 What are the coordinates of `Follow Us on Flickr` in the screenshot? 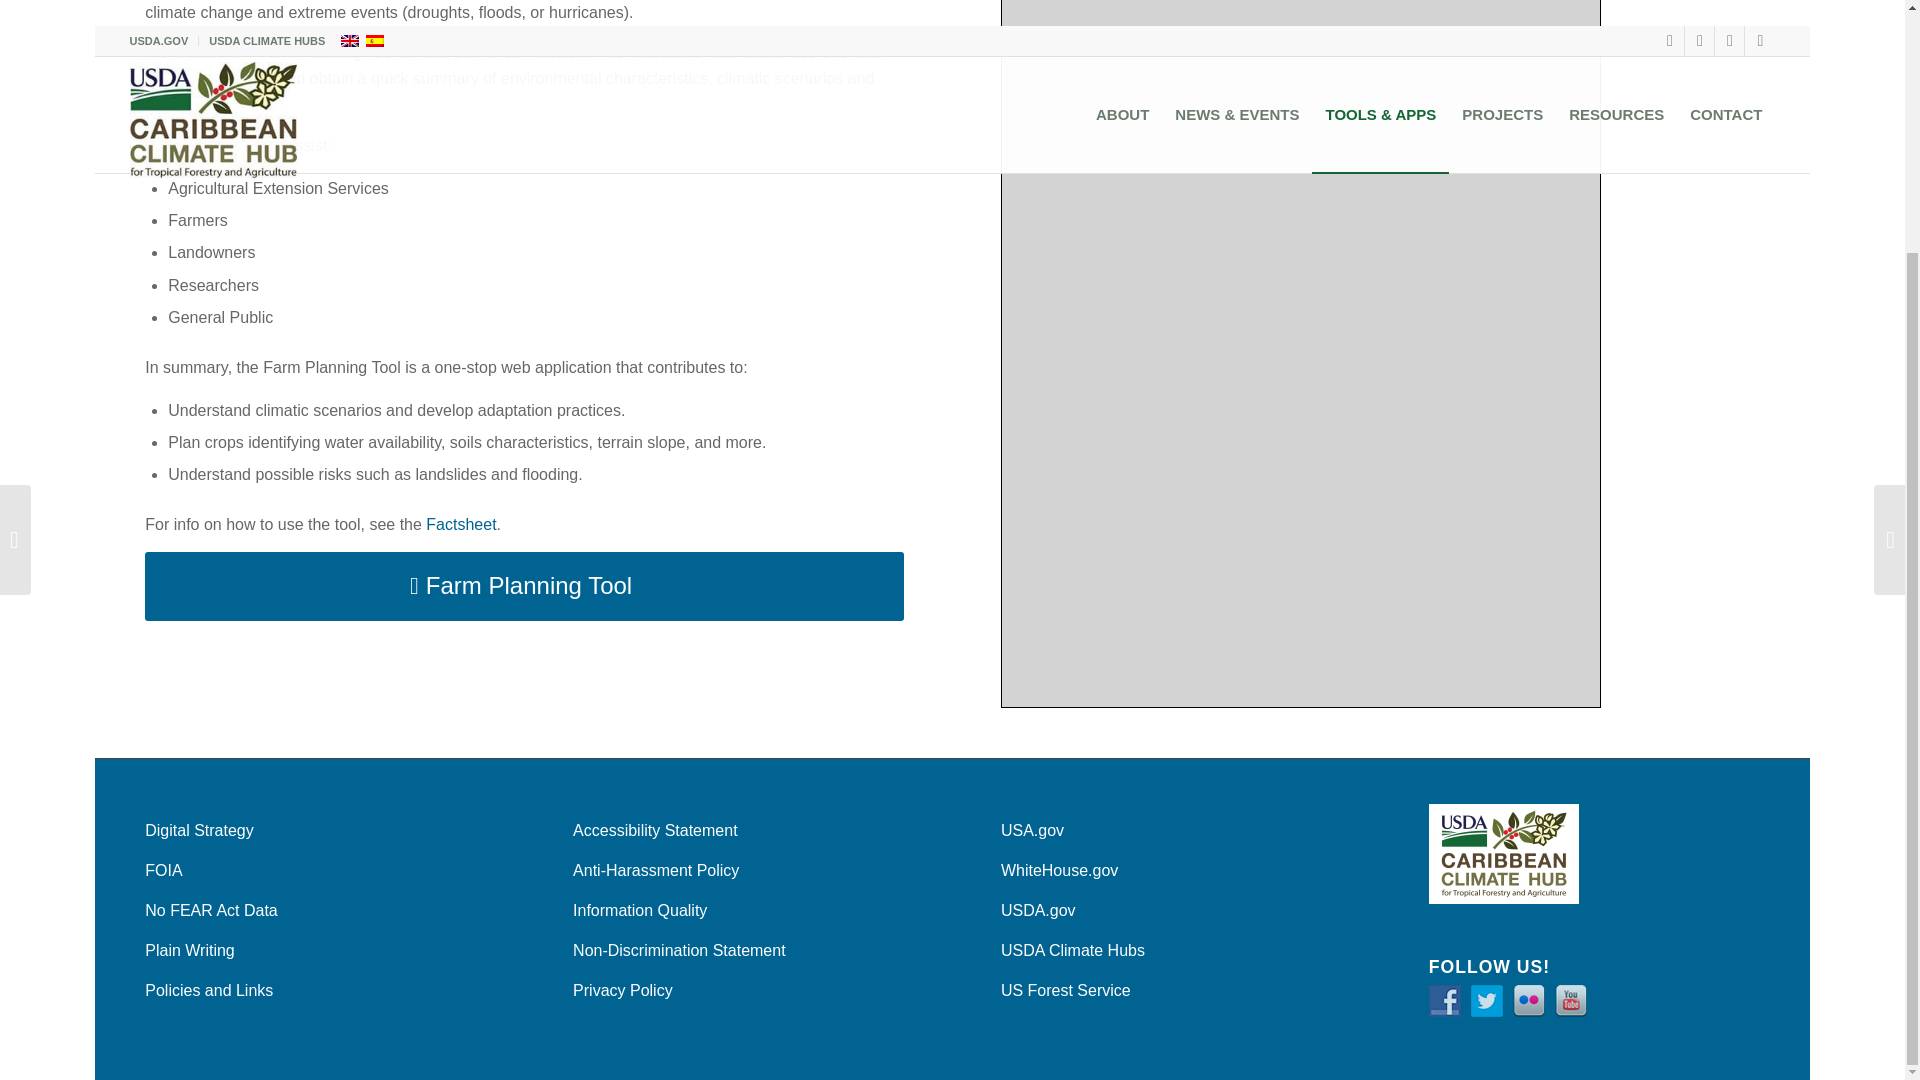 It's located at (1528, 1000).